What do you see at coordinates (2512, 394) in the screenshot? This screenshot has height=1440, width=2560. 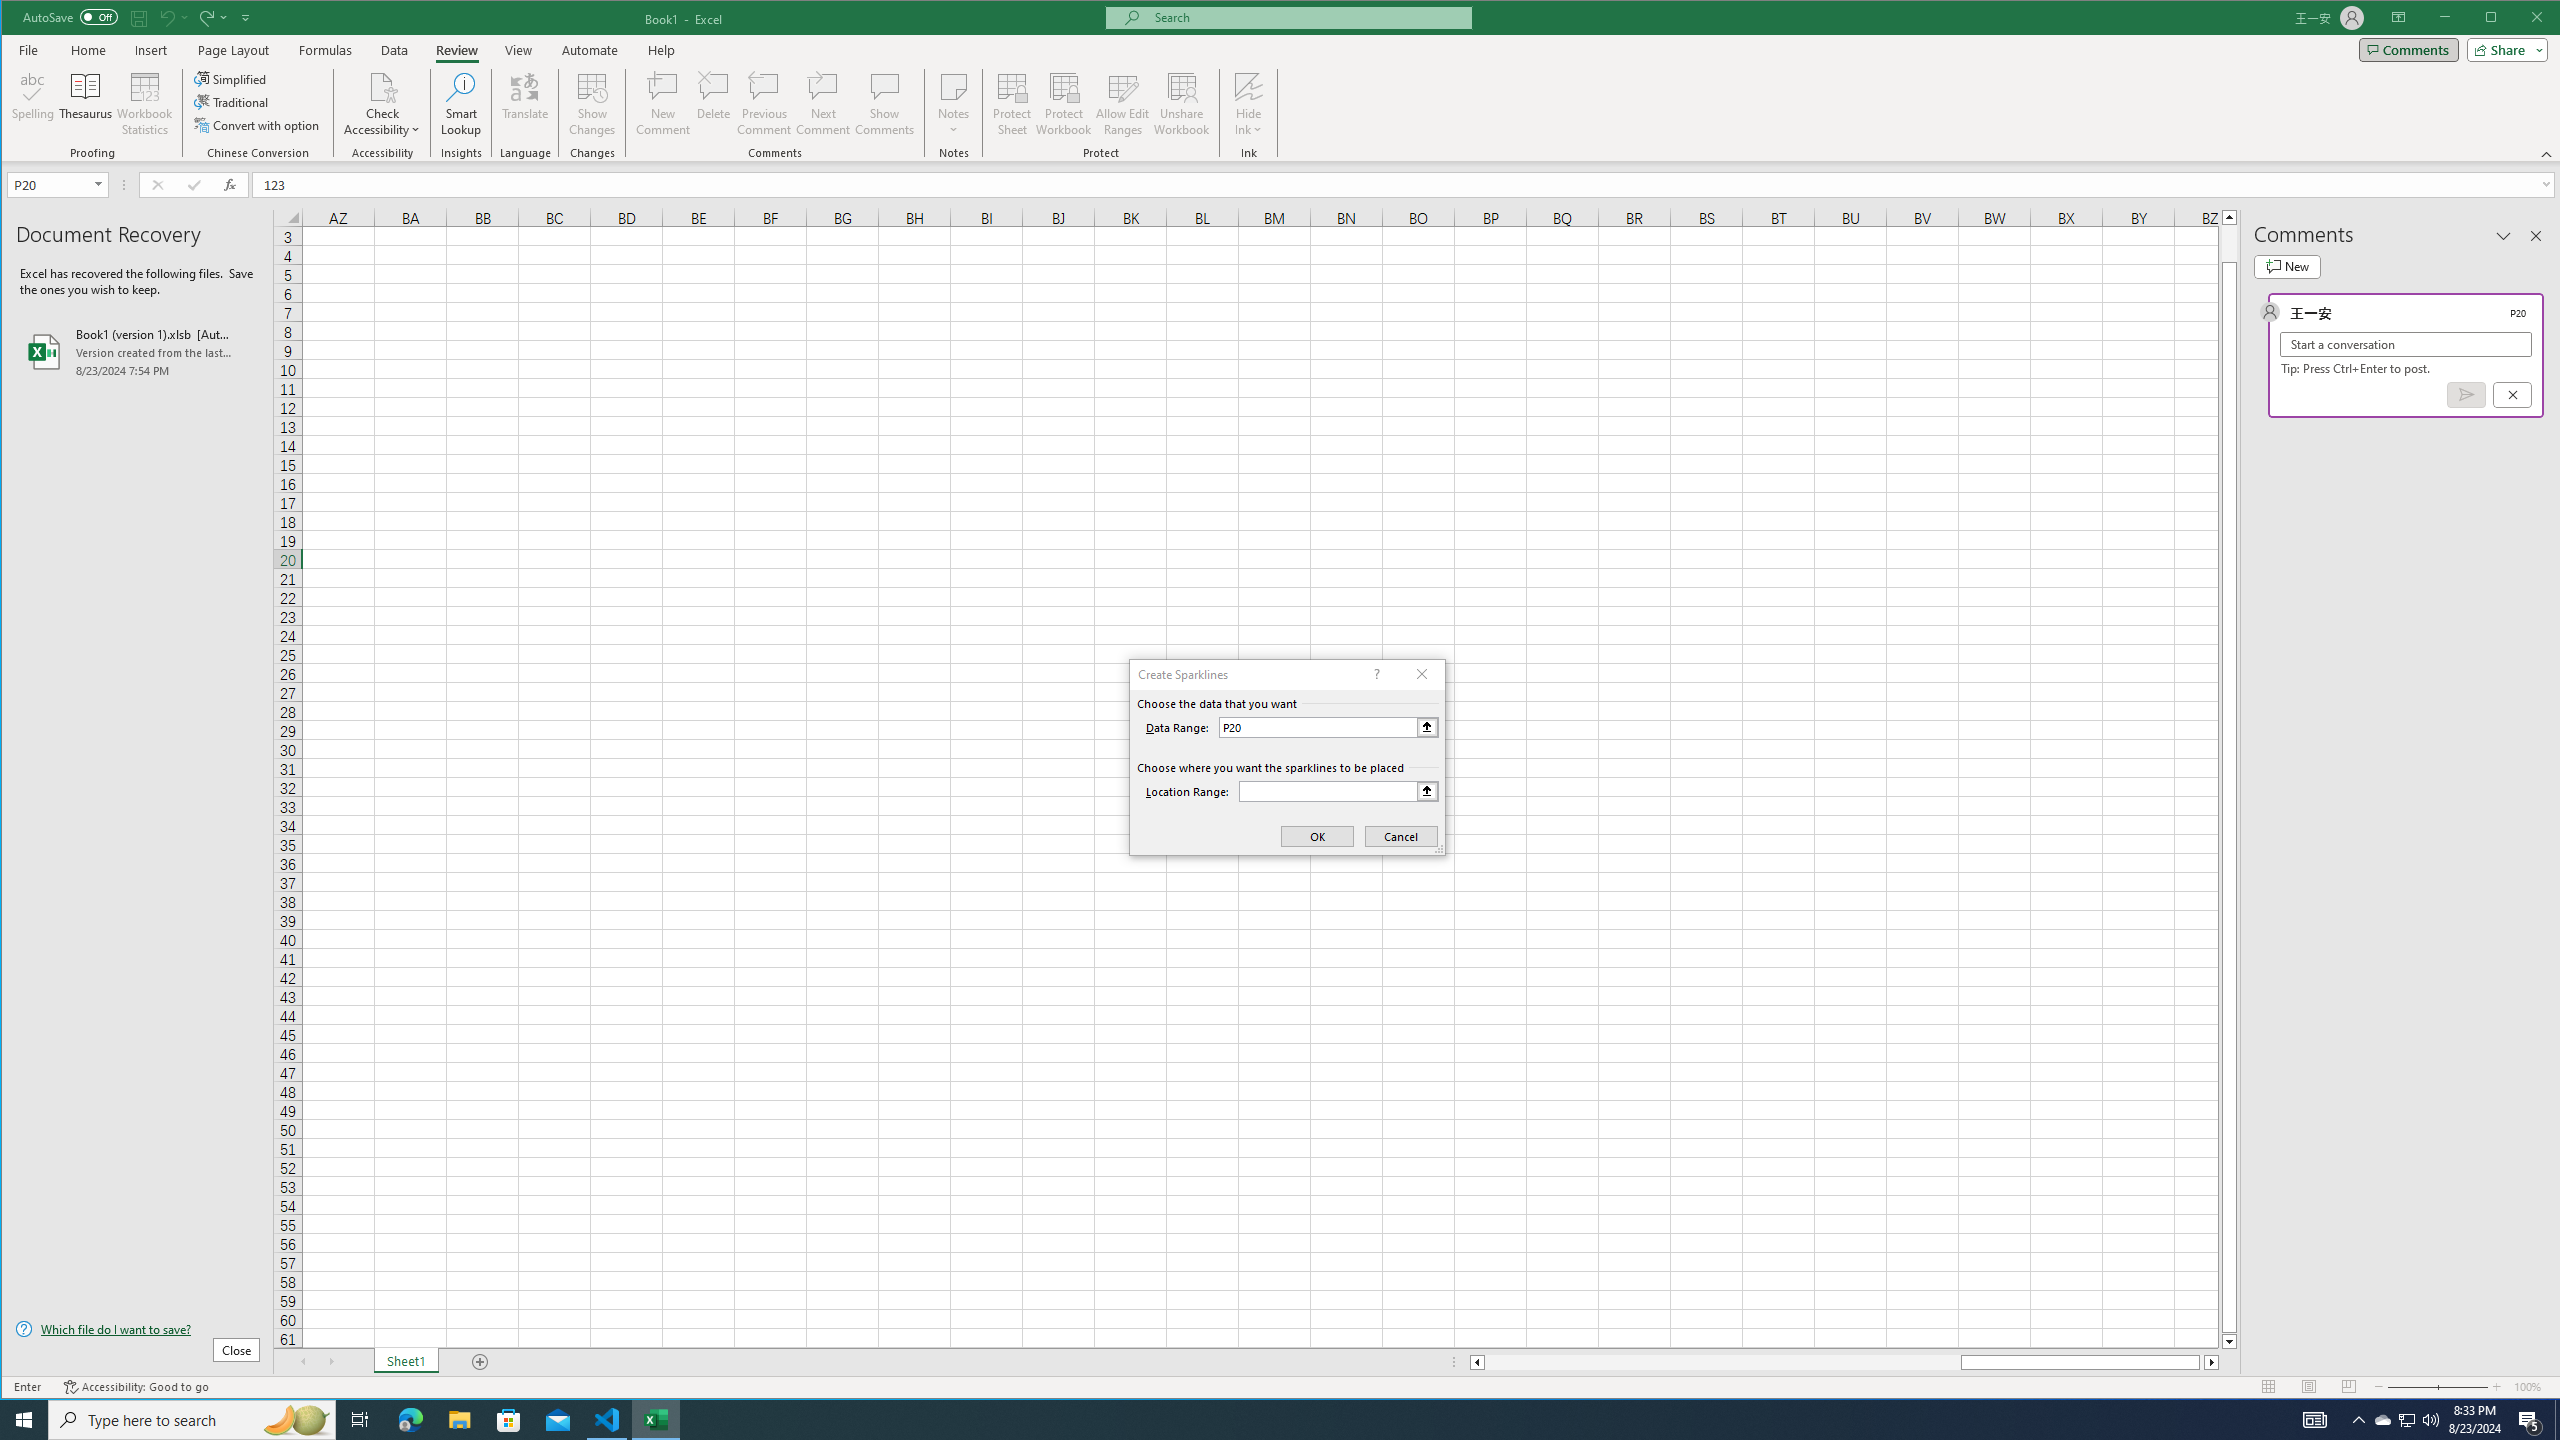 I see `Cancel` at bounding box center [2512, 394].